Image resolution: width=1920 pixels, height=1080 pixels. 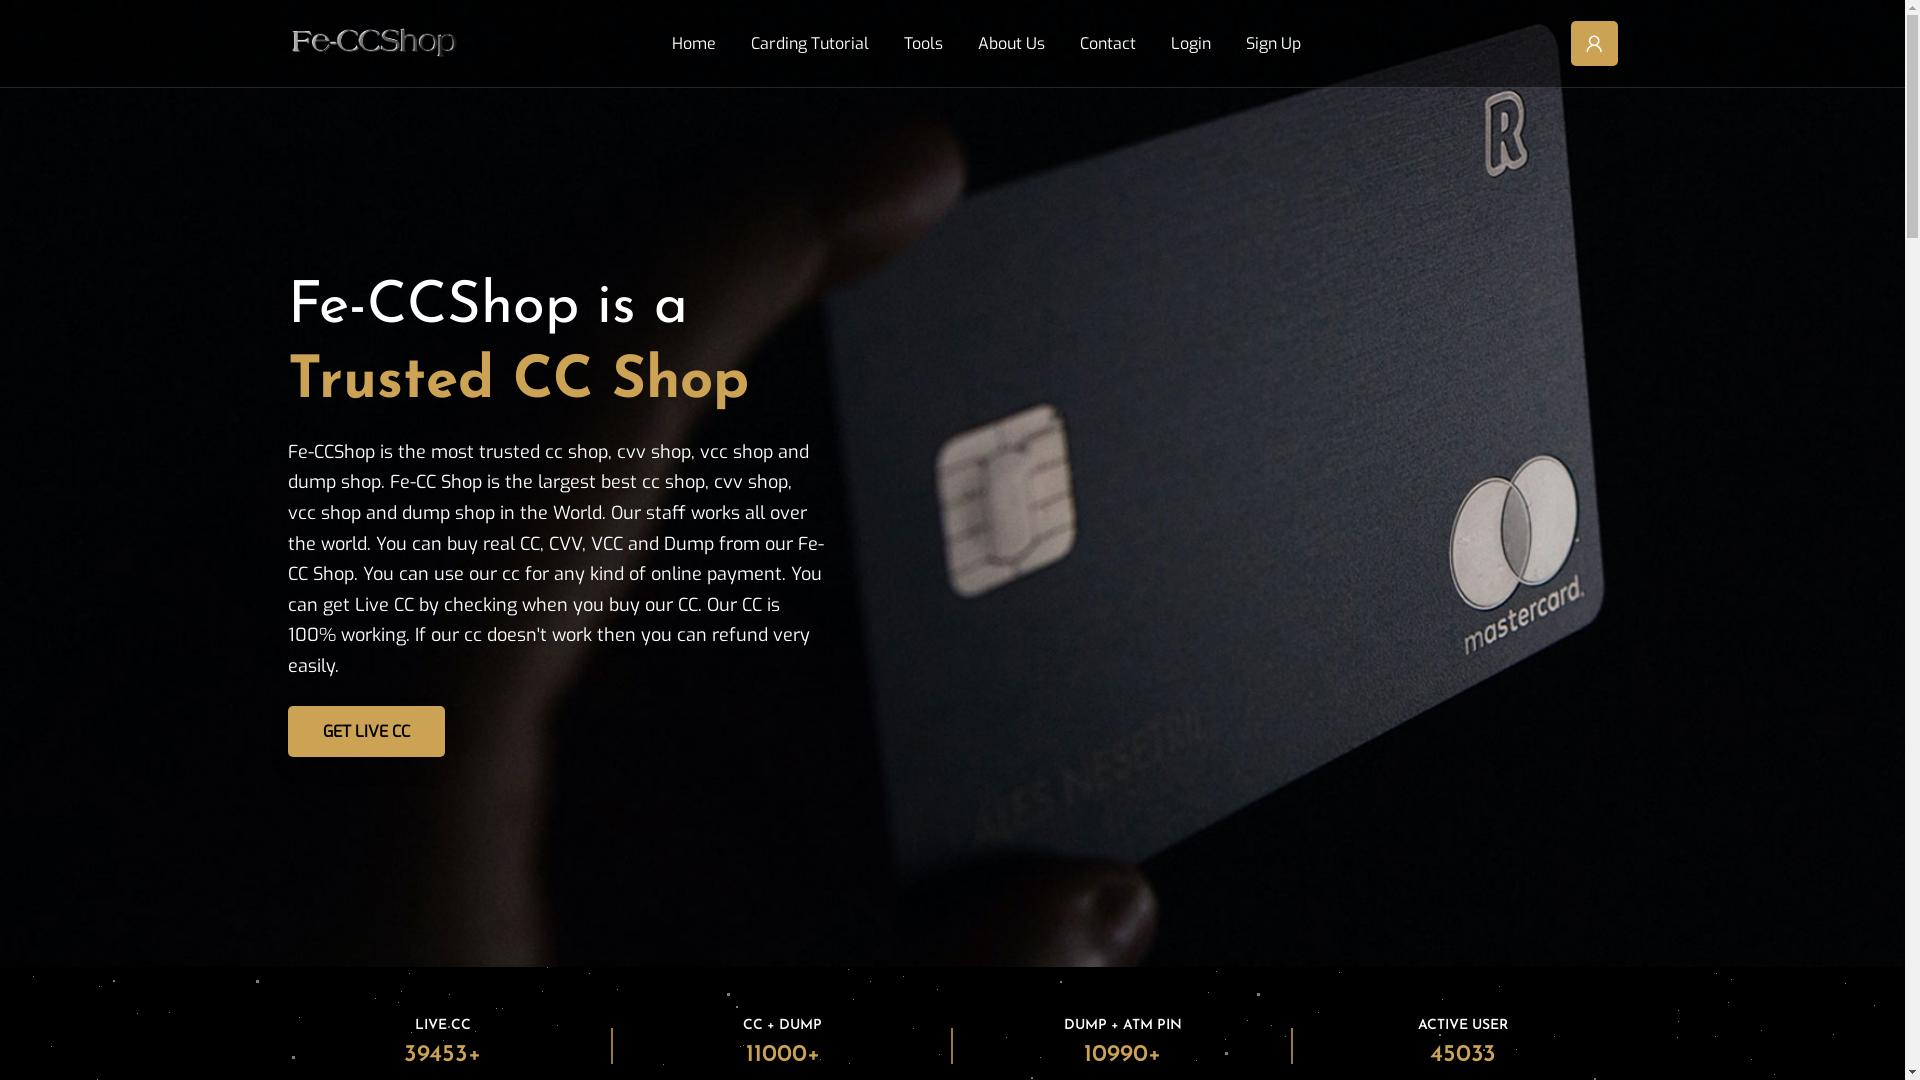 I want to click on Carding Tutorial, so click(x=816, y=44).